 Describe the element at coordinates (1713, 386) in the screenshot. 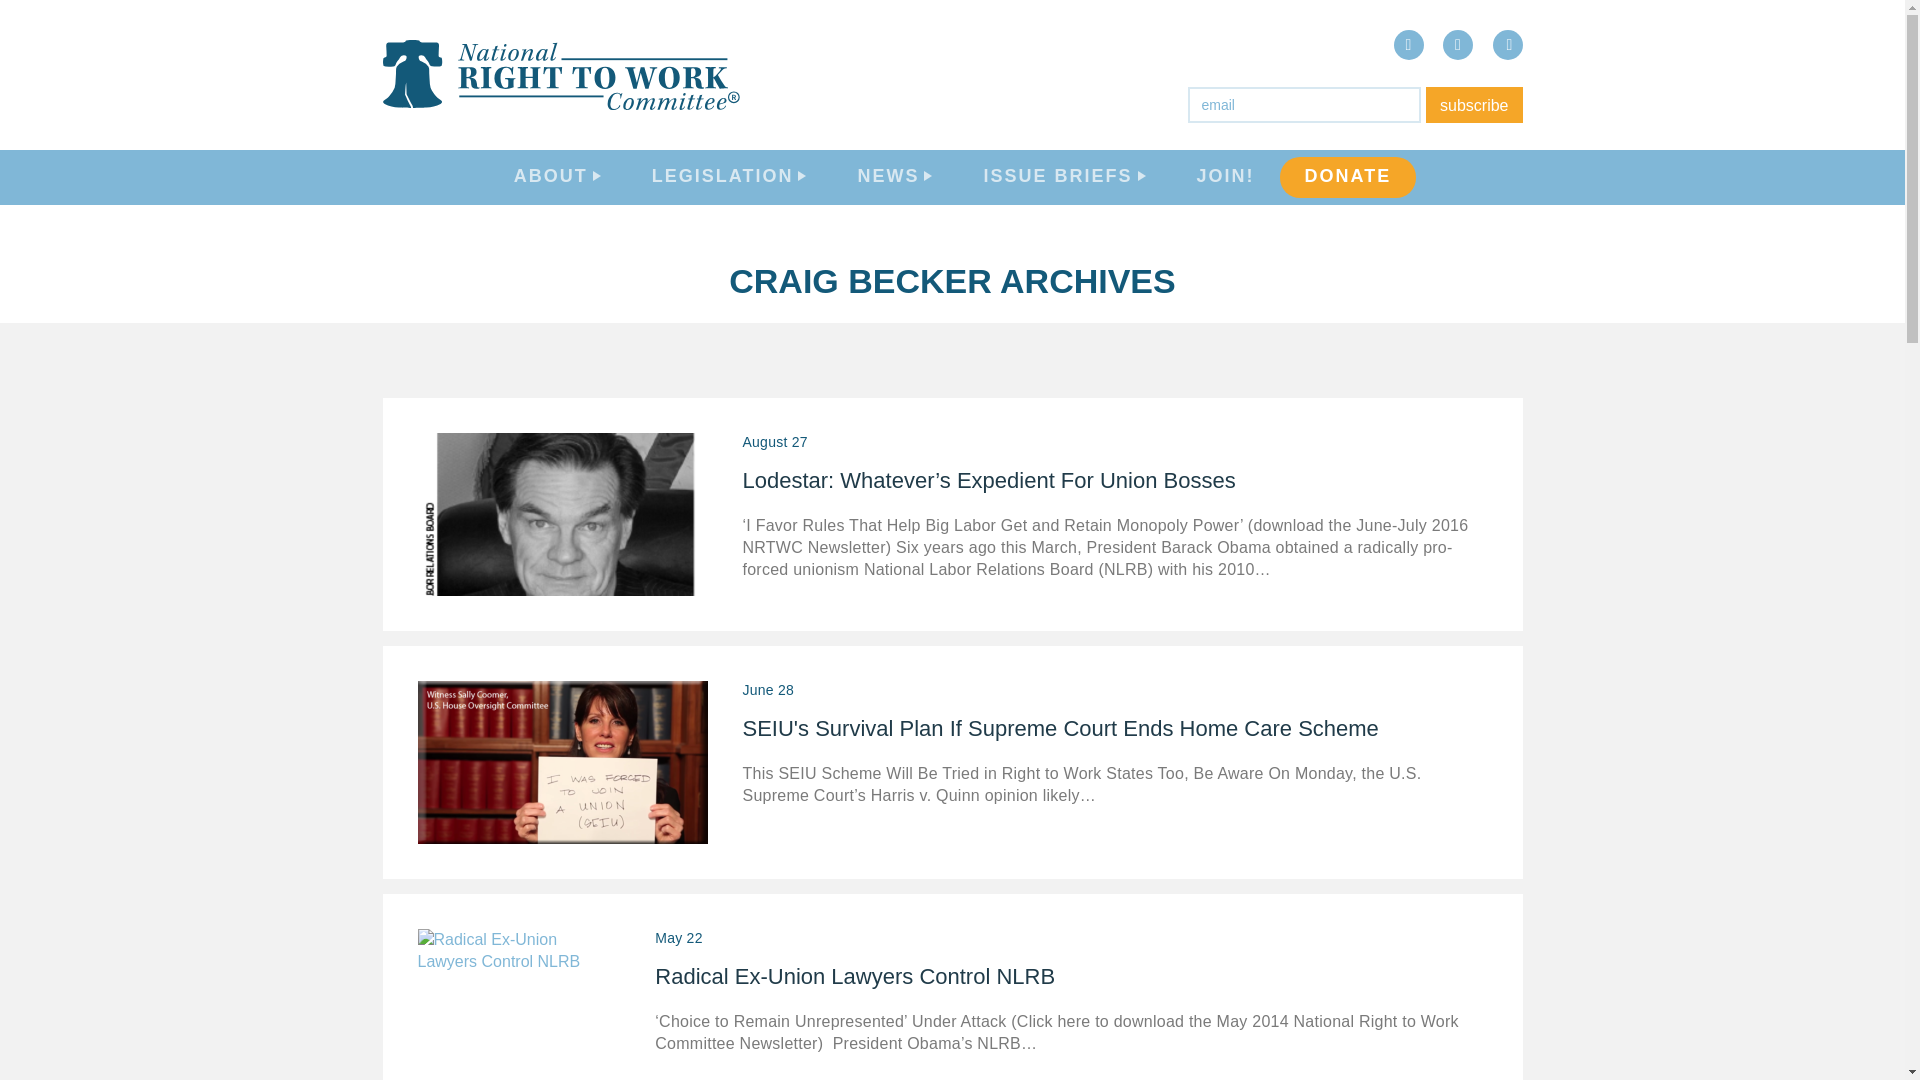

I see `CONTACT US` at that location.